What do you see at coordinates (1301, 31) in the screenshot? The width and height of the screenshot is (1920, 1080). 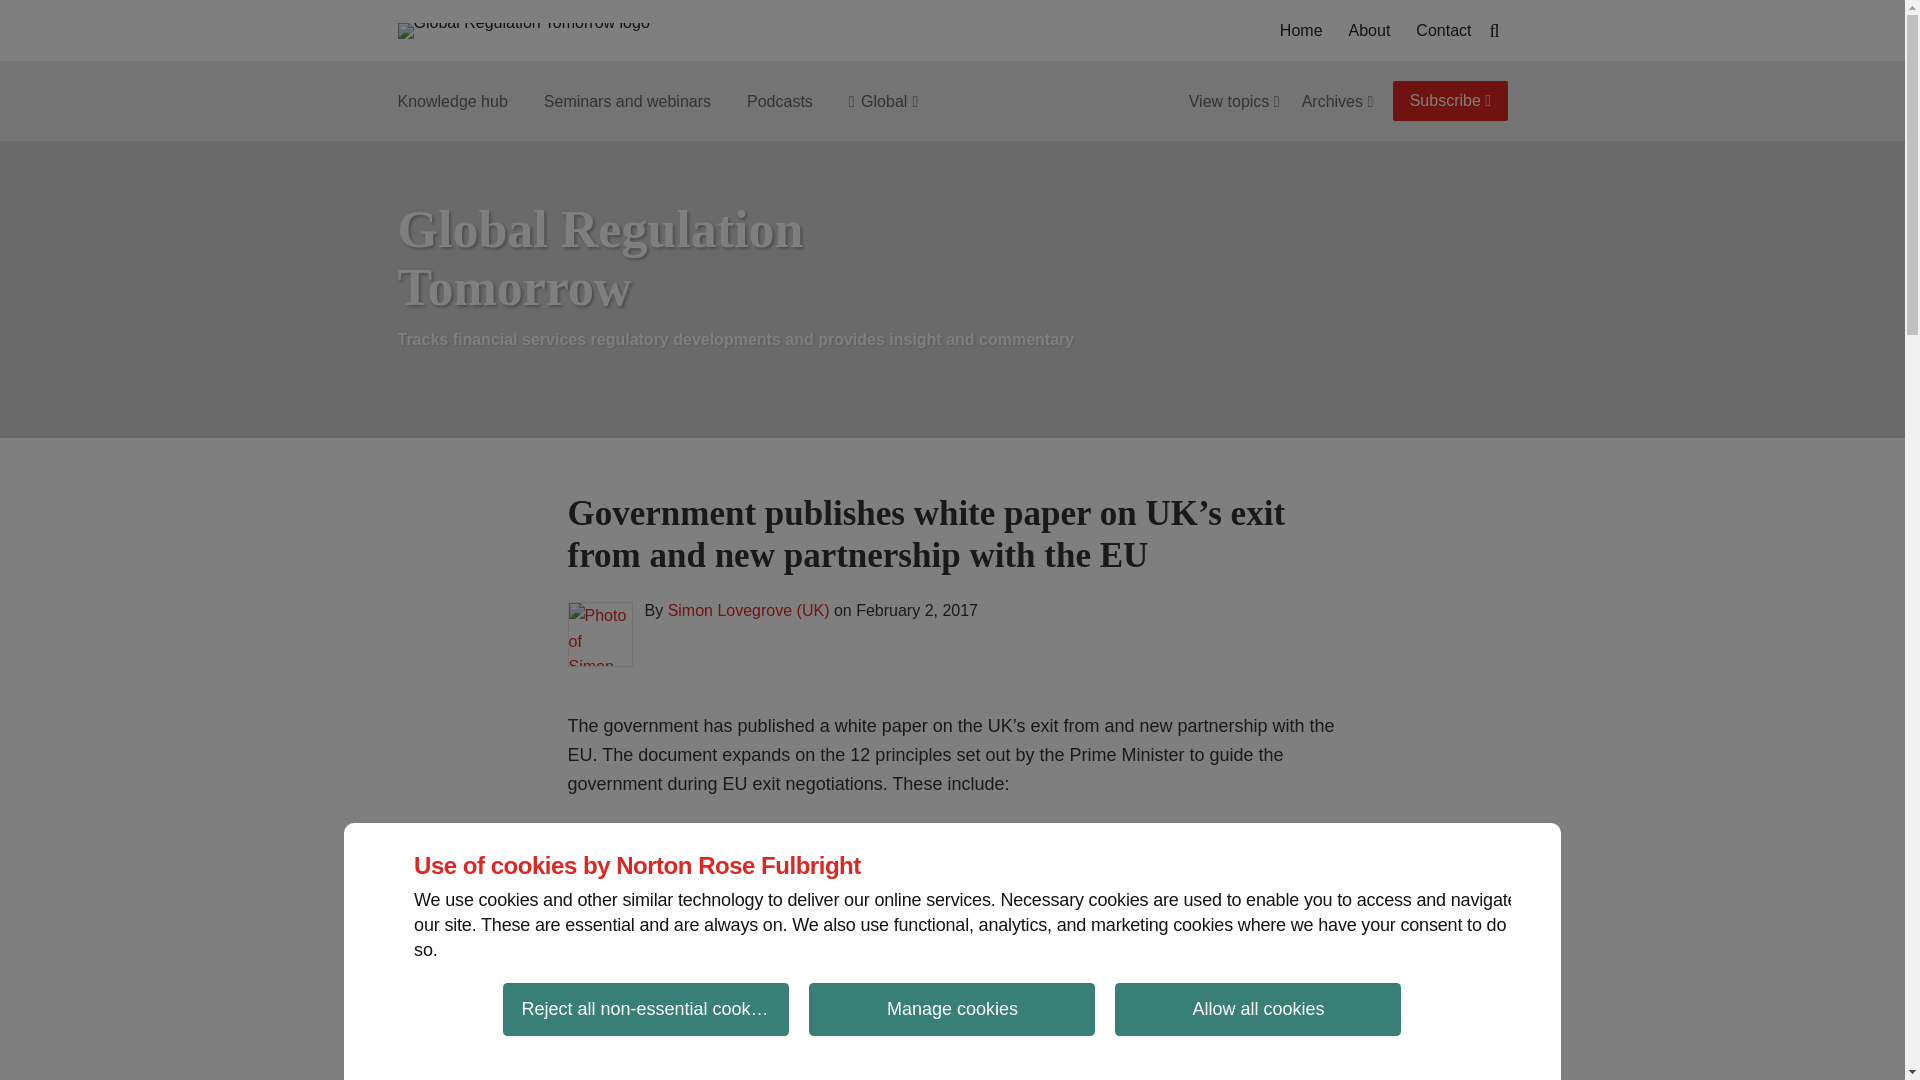 I see `Home` at bounding box center [1301, 31].